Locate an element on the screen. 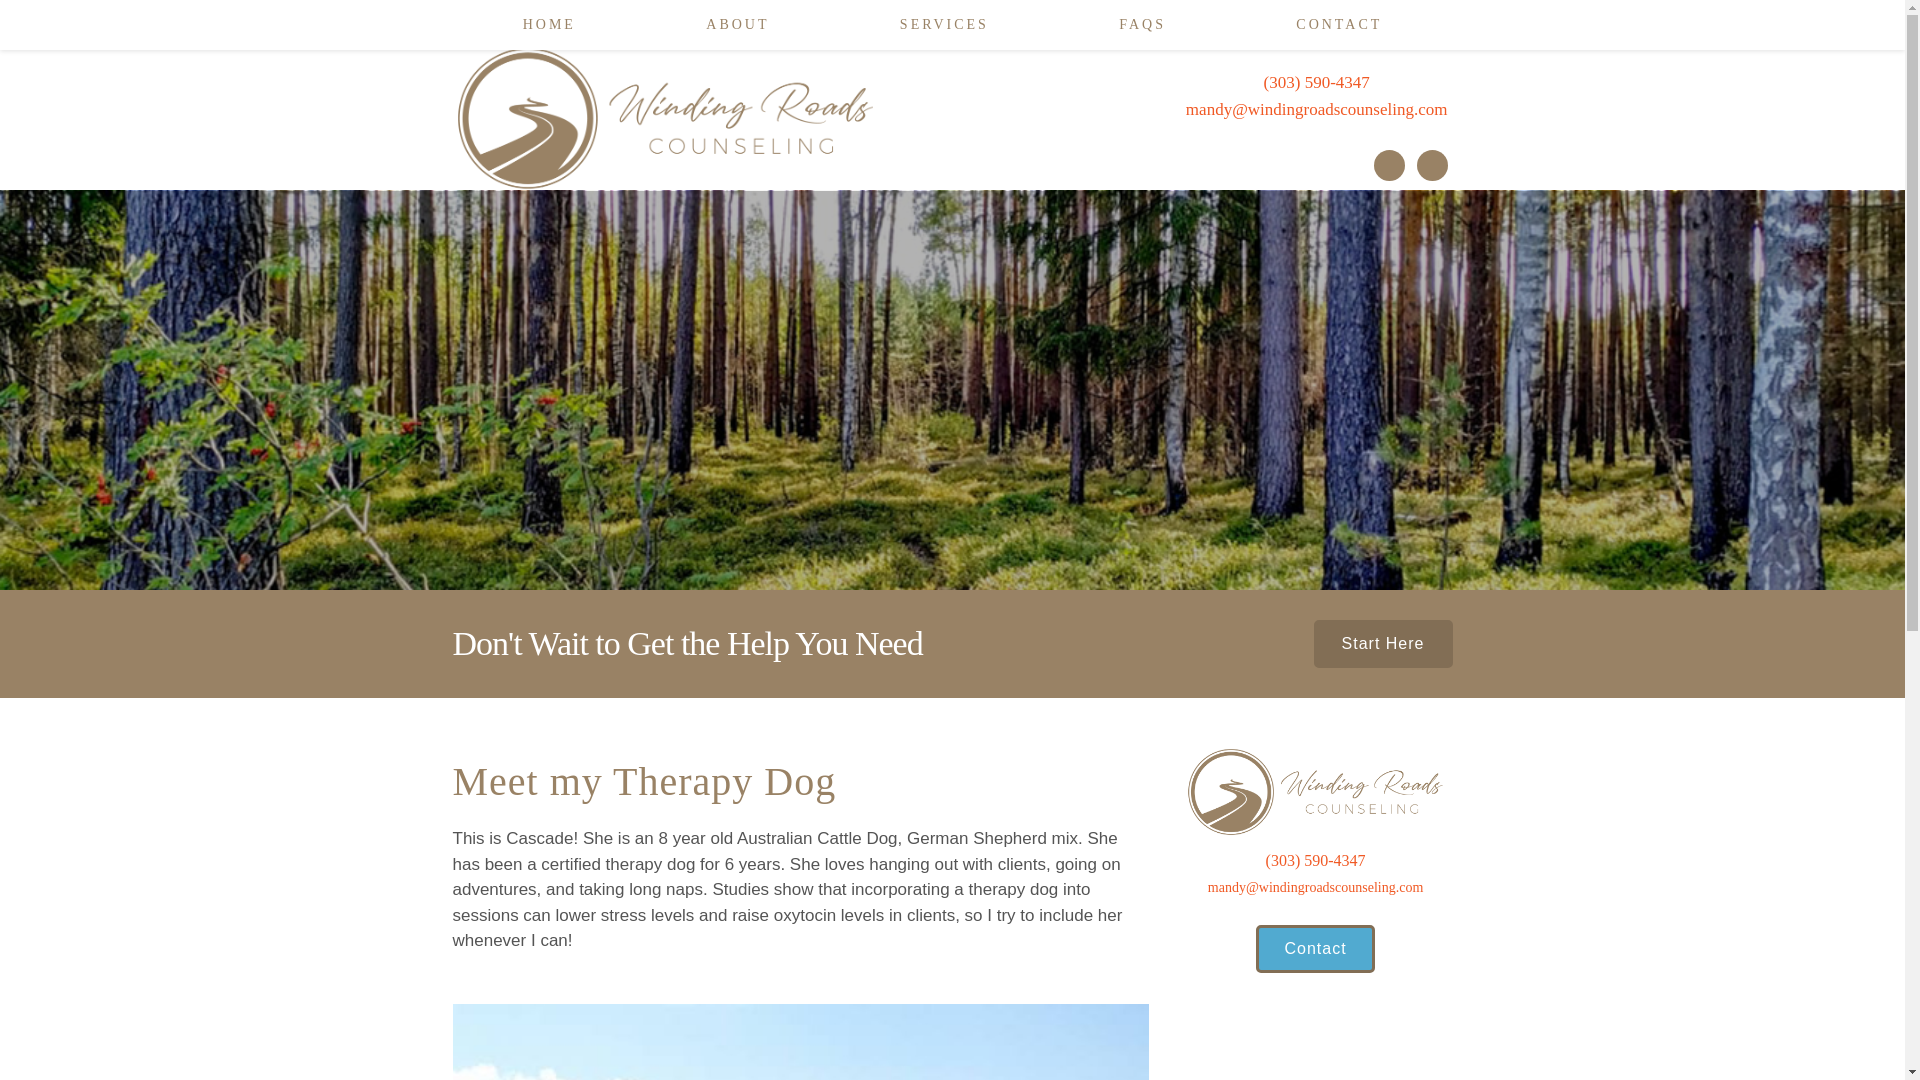 This screenshot has width=1920, height=1080. CONTACT is located at coordinates (1338, 24).